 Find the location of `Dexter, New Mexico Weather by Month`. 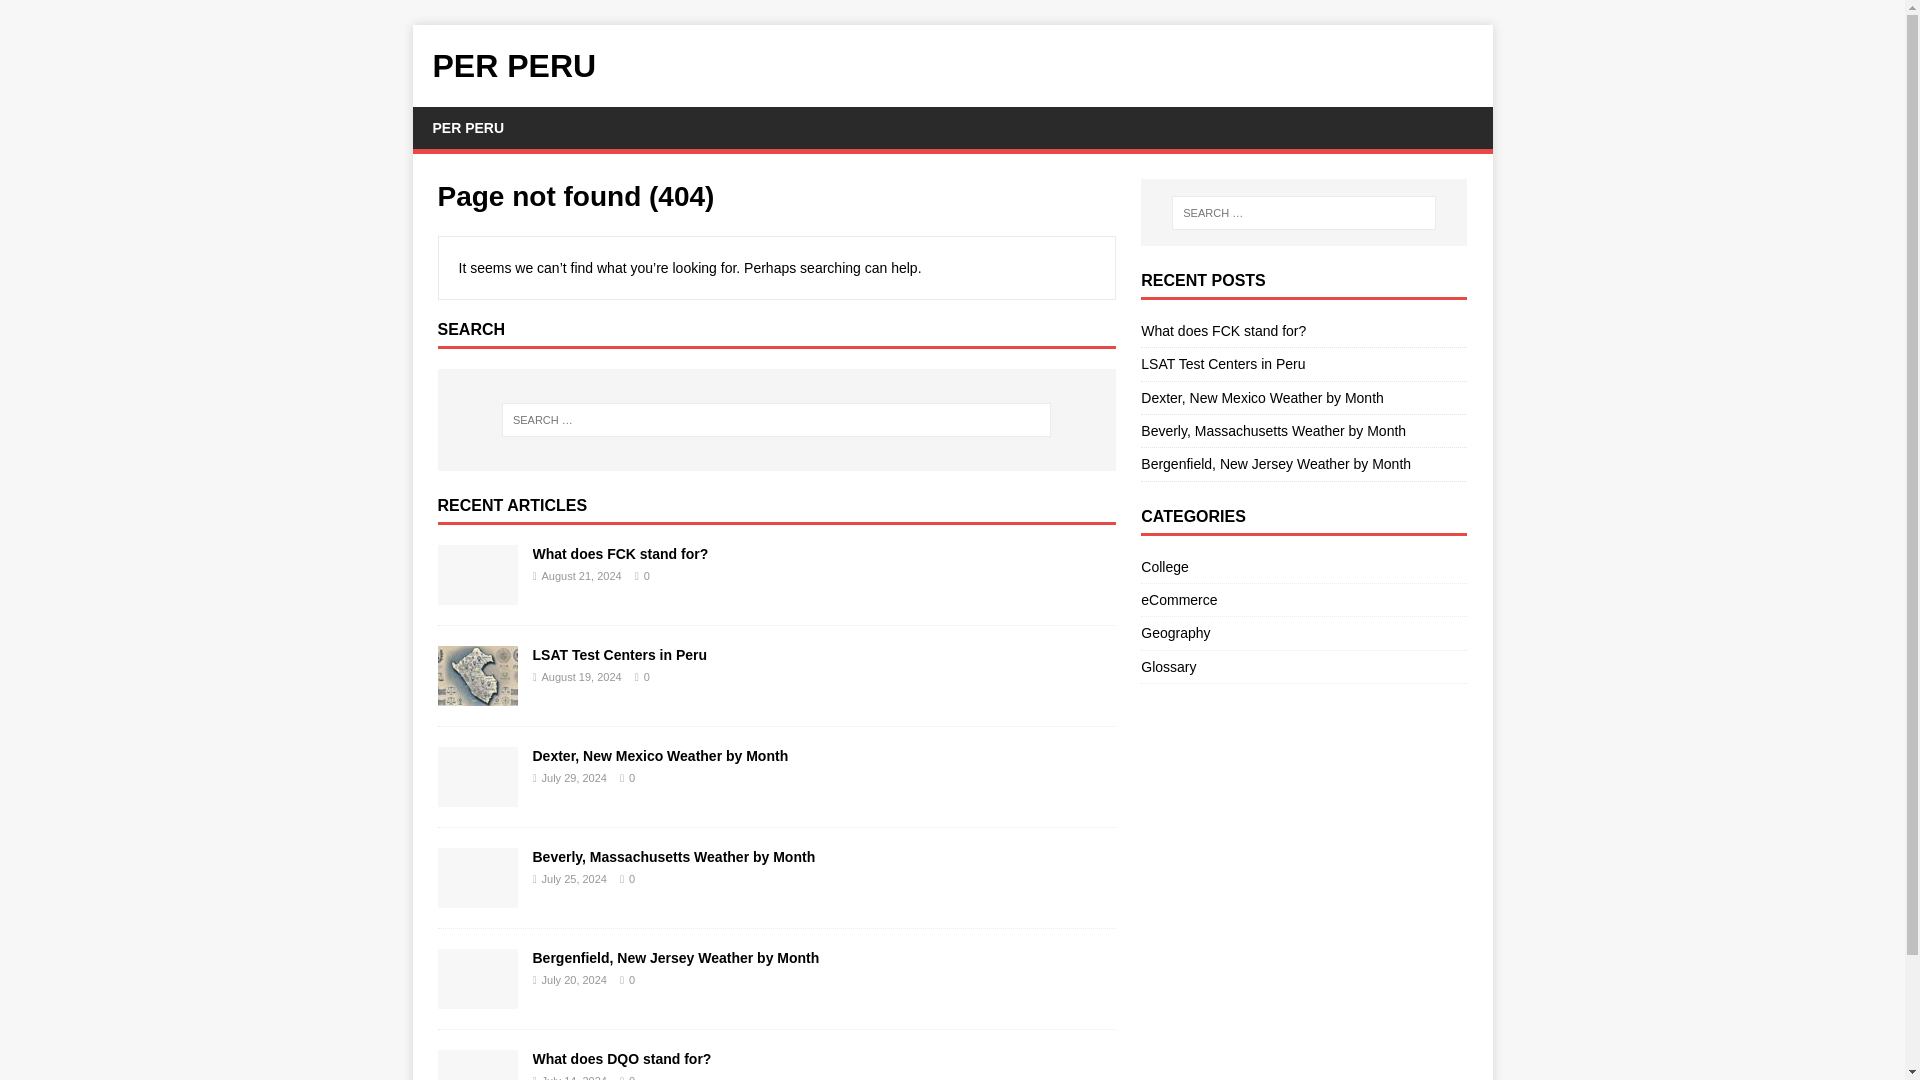

Dexter, New Mexico Weather by Month is located at coordinates (1262, 398).